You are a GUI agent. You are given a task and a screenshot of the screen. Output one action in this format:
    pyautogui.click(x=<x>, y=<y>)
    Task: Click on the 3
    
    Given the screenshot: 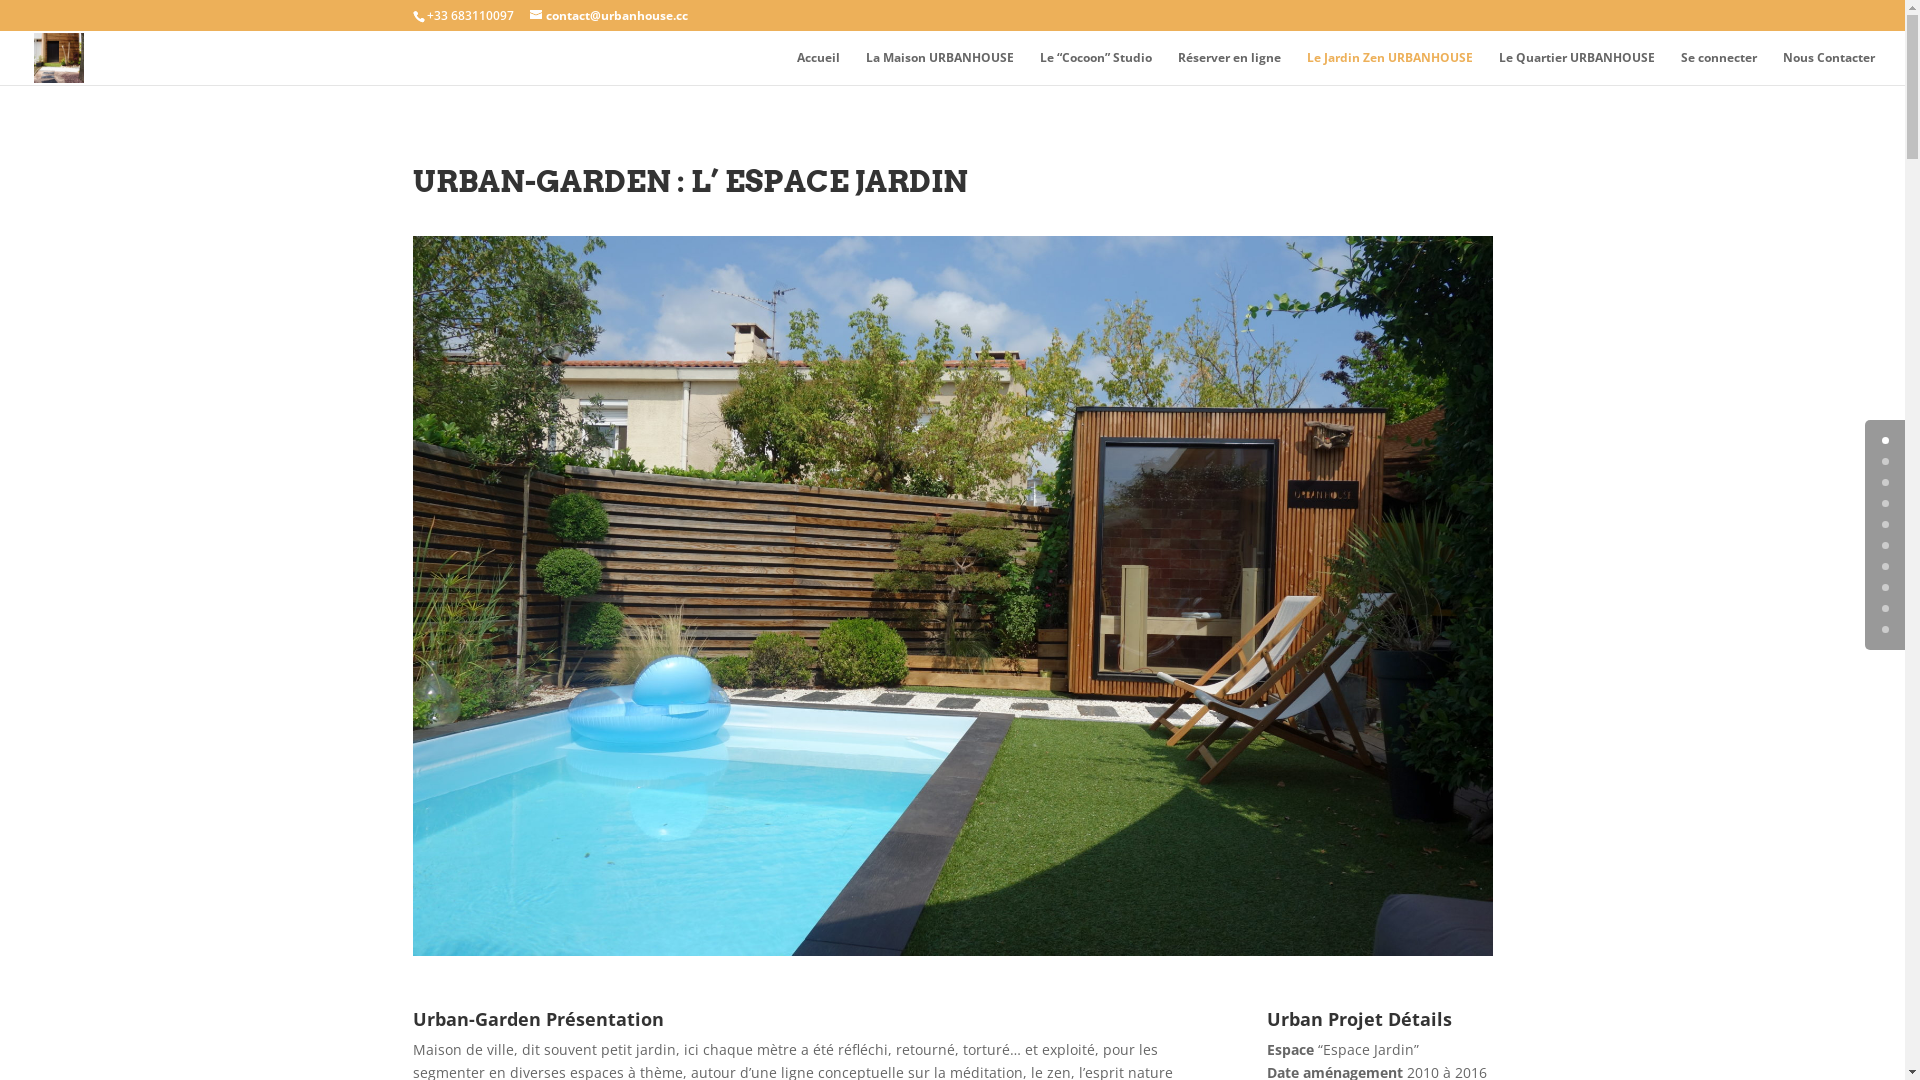 What is the action you would take?
    pyautogui.click(x=1886, y=504)
    